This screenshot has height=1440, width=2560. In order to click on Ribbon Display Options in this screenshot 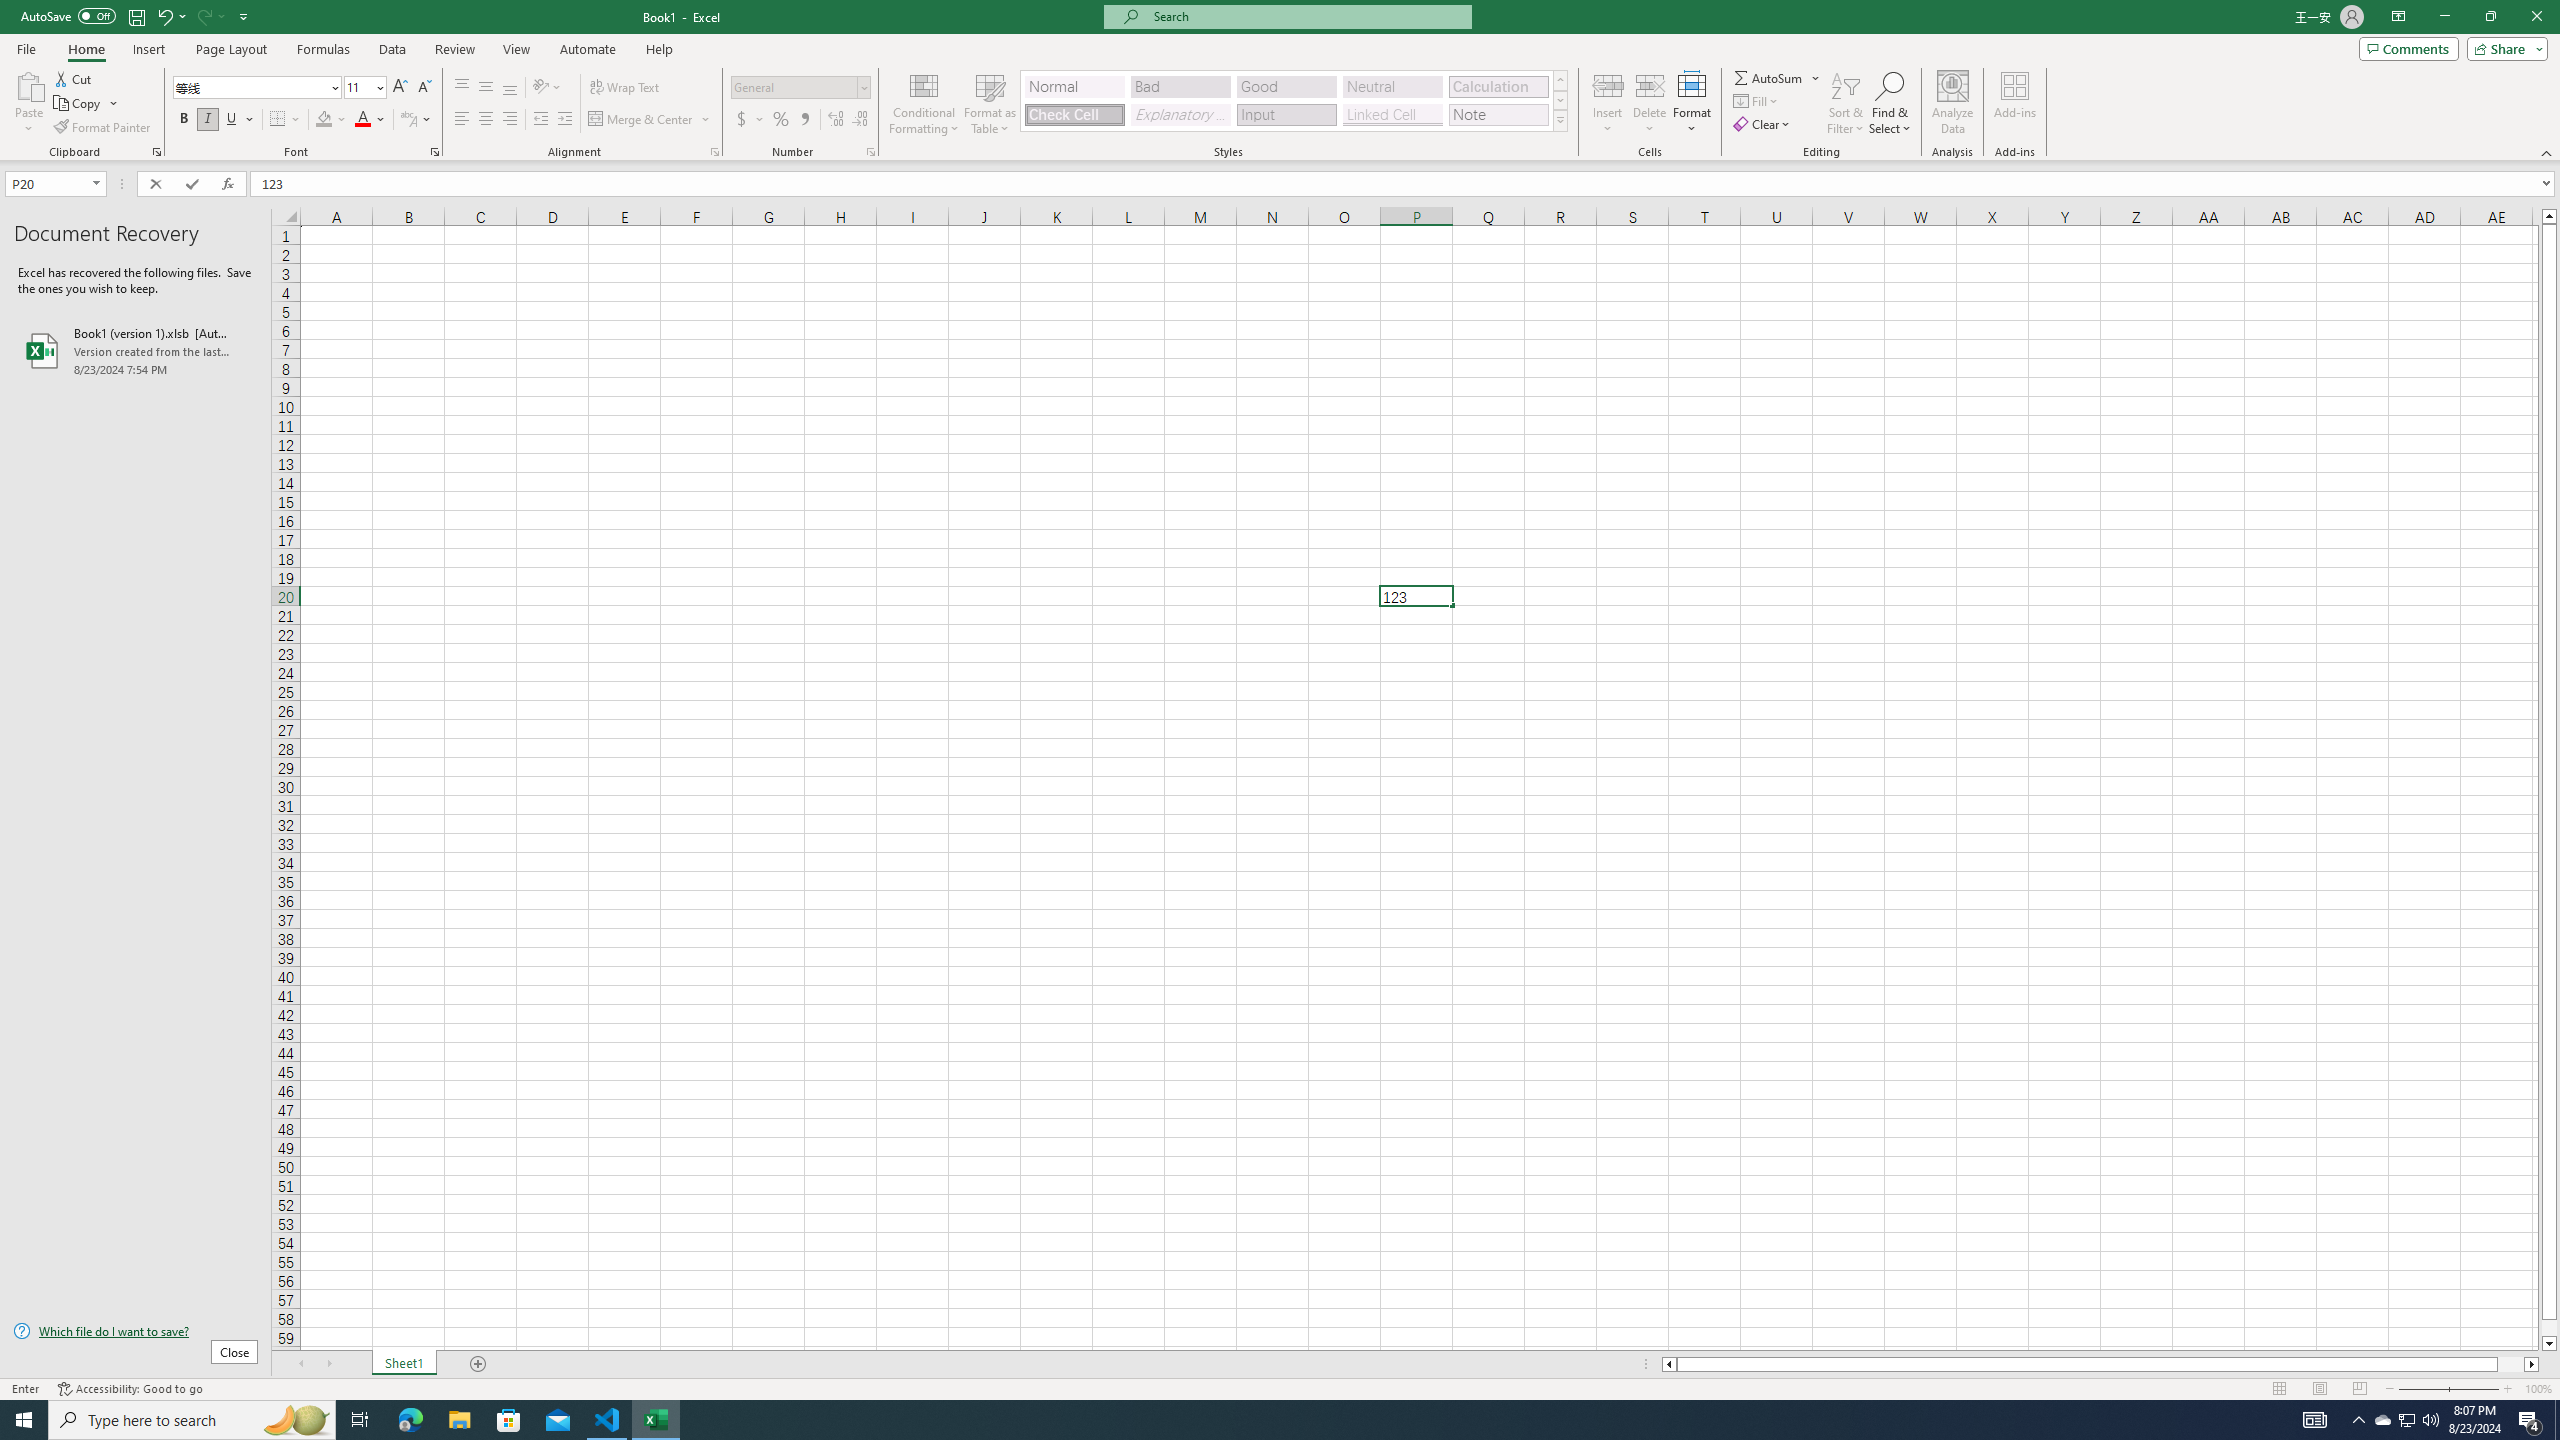, I will do `click(2398, 17)`.